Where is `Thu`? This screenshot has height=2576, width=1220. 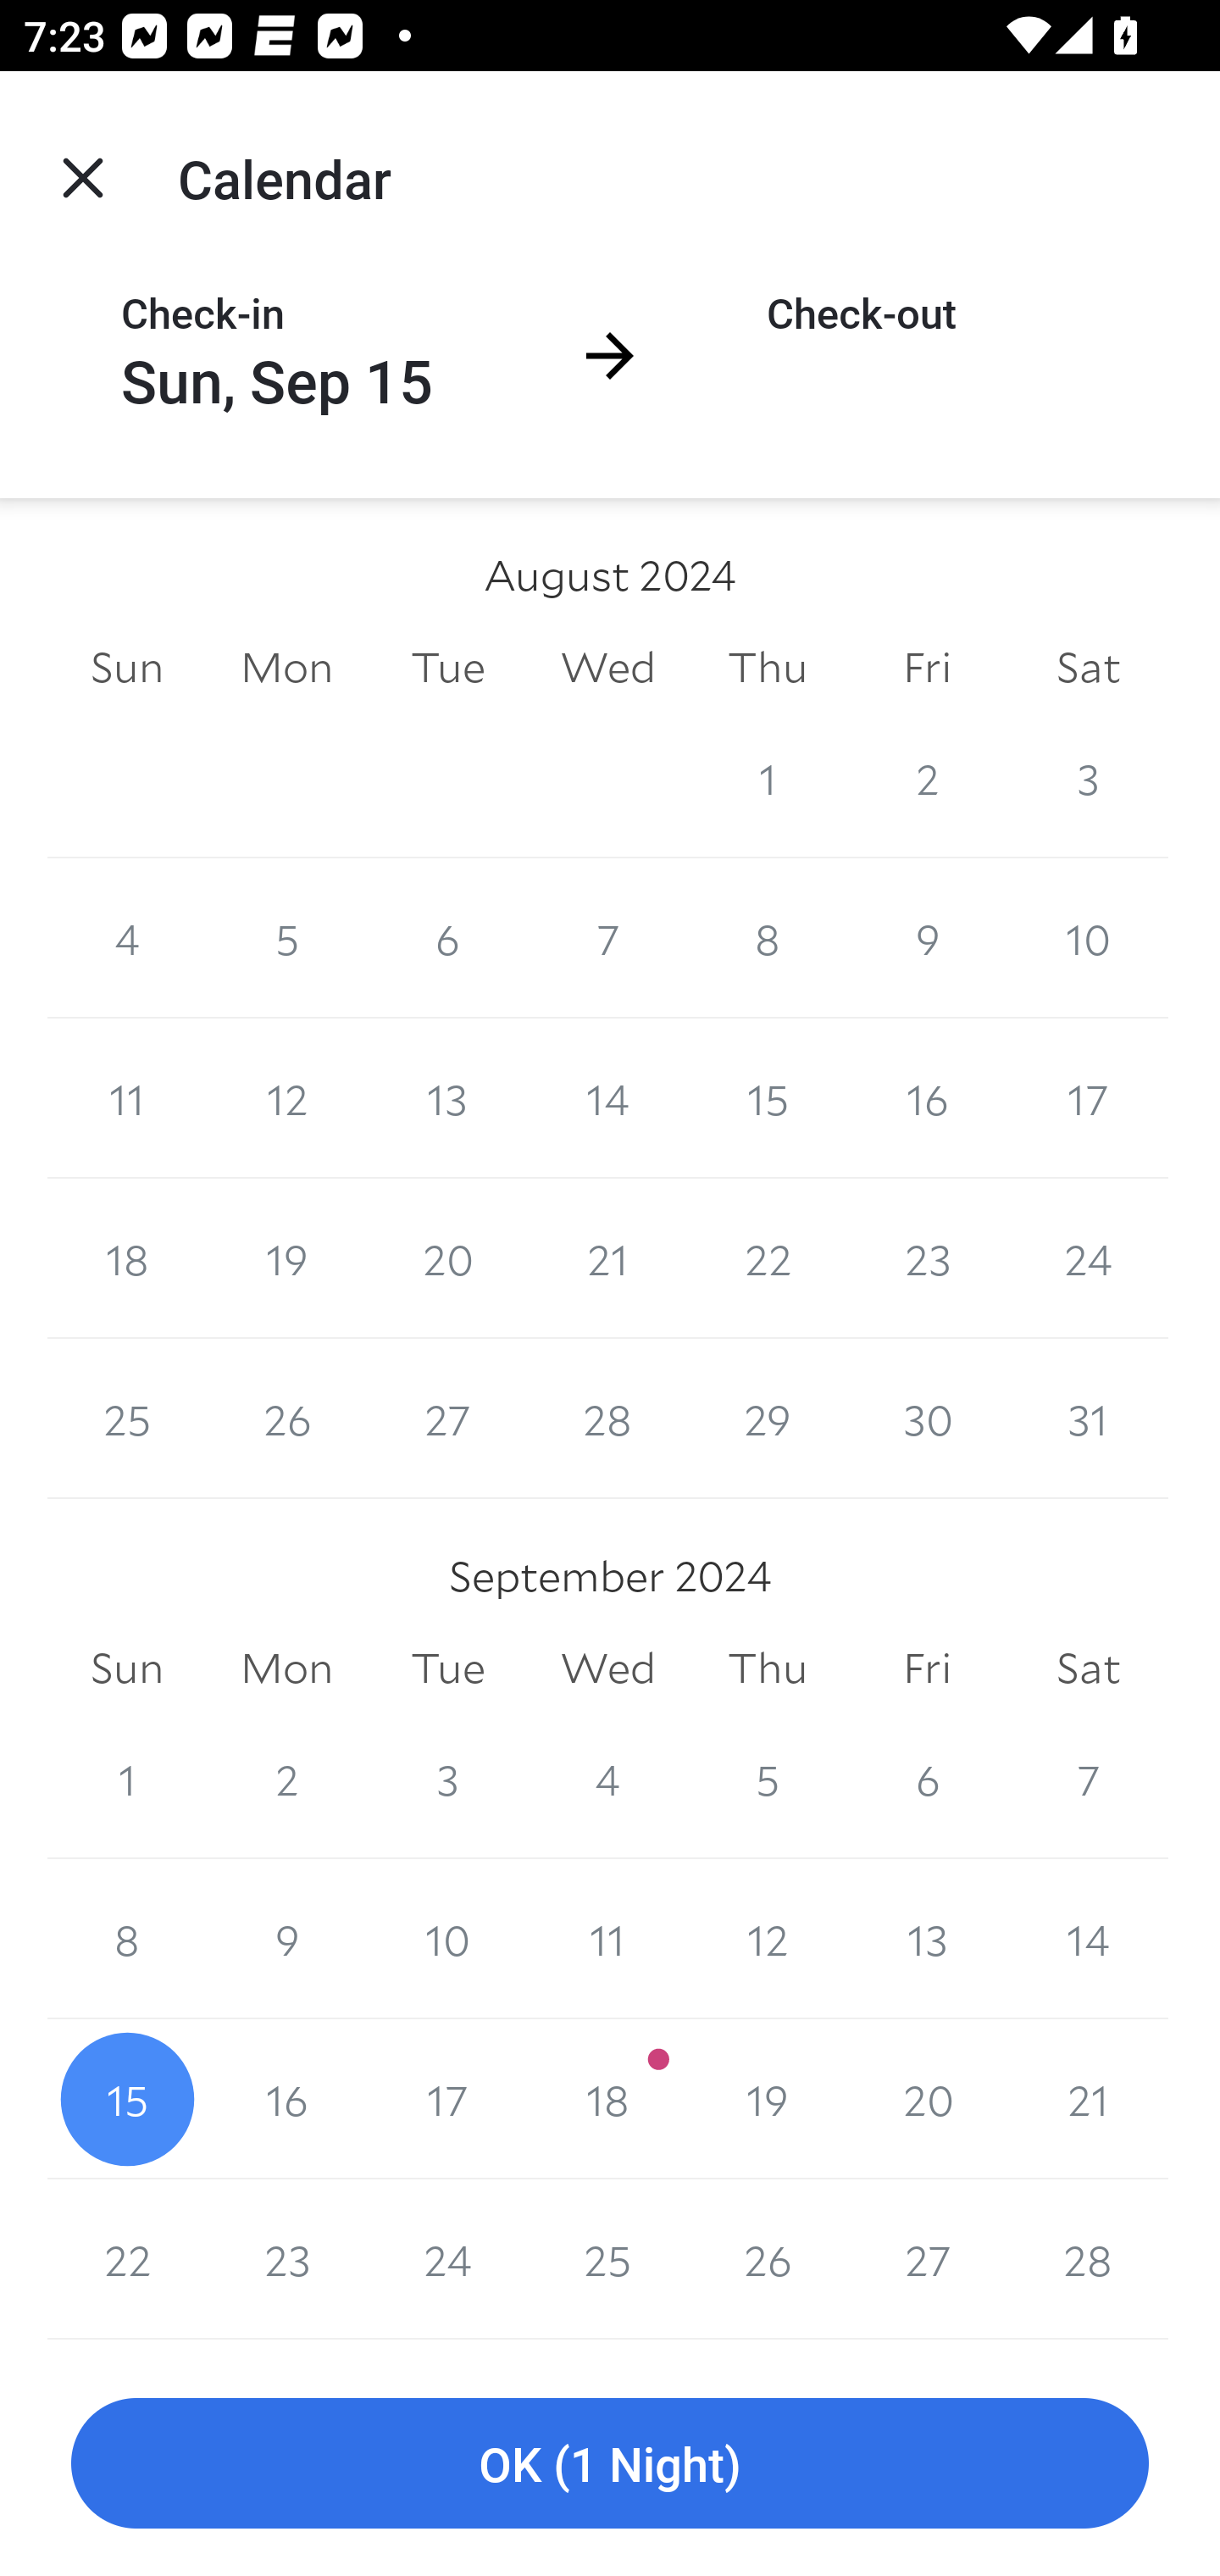
Thu is located at coordinates (768, 1669).